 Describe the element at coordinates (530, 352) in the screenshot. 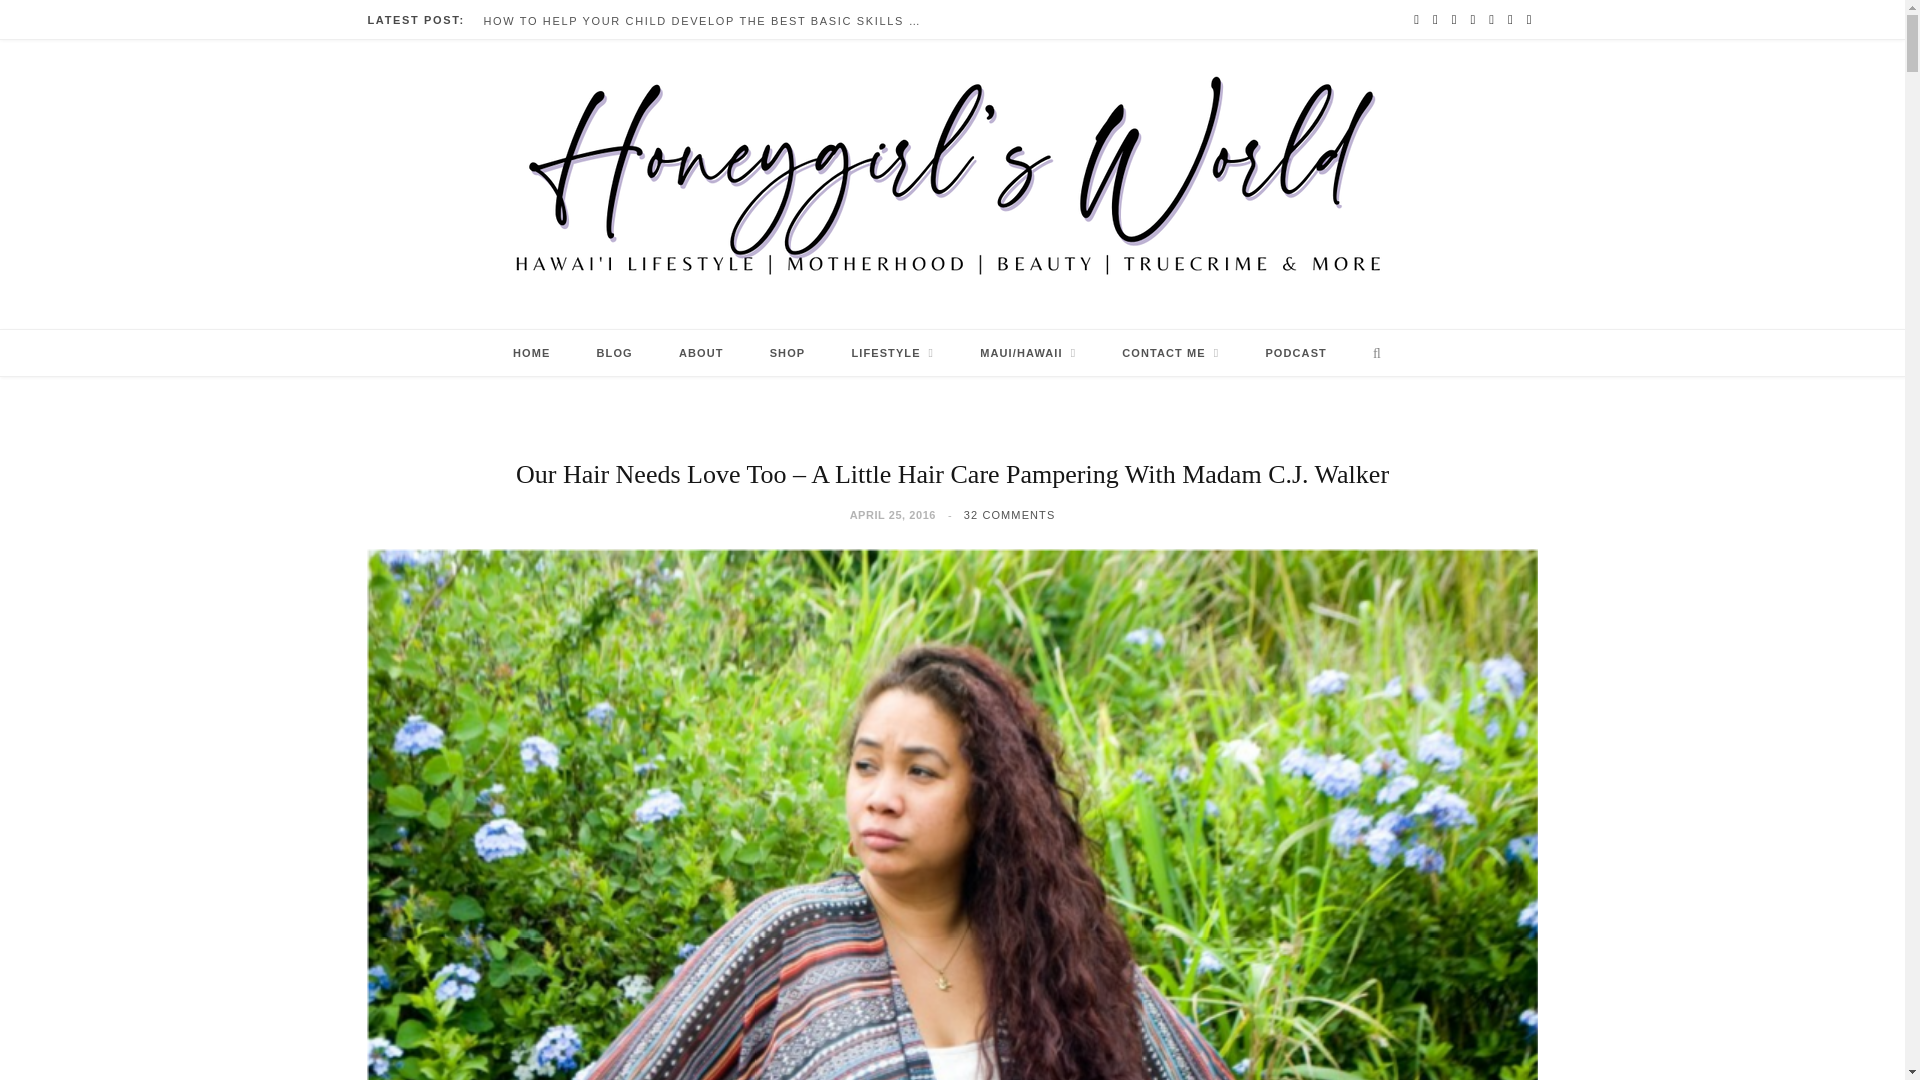

I see `HOME` at that location.